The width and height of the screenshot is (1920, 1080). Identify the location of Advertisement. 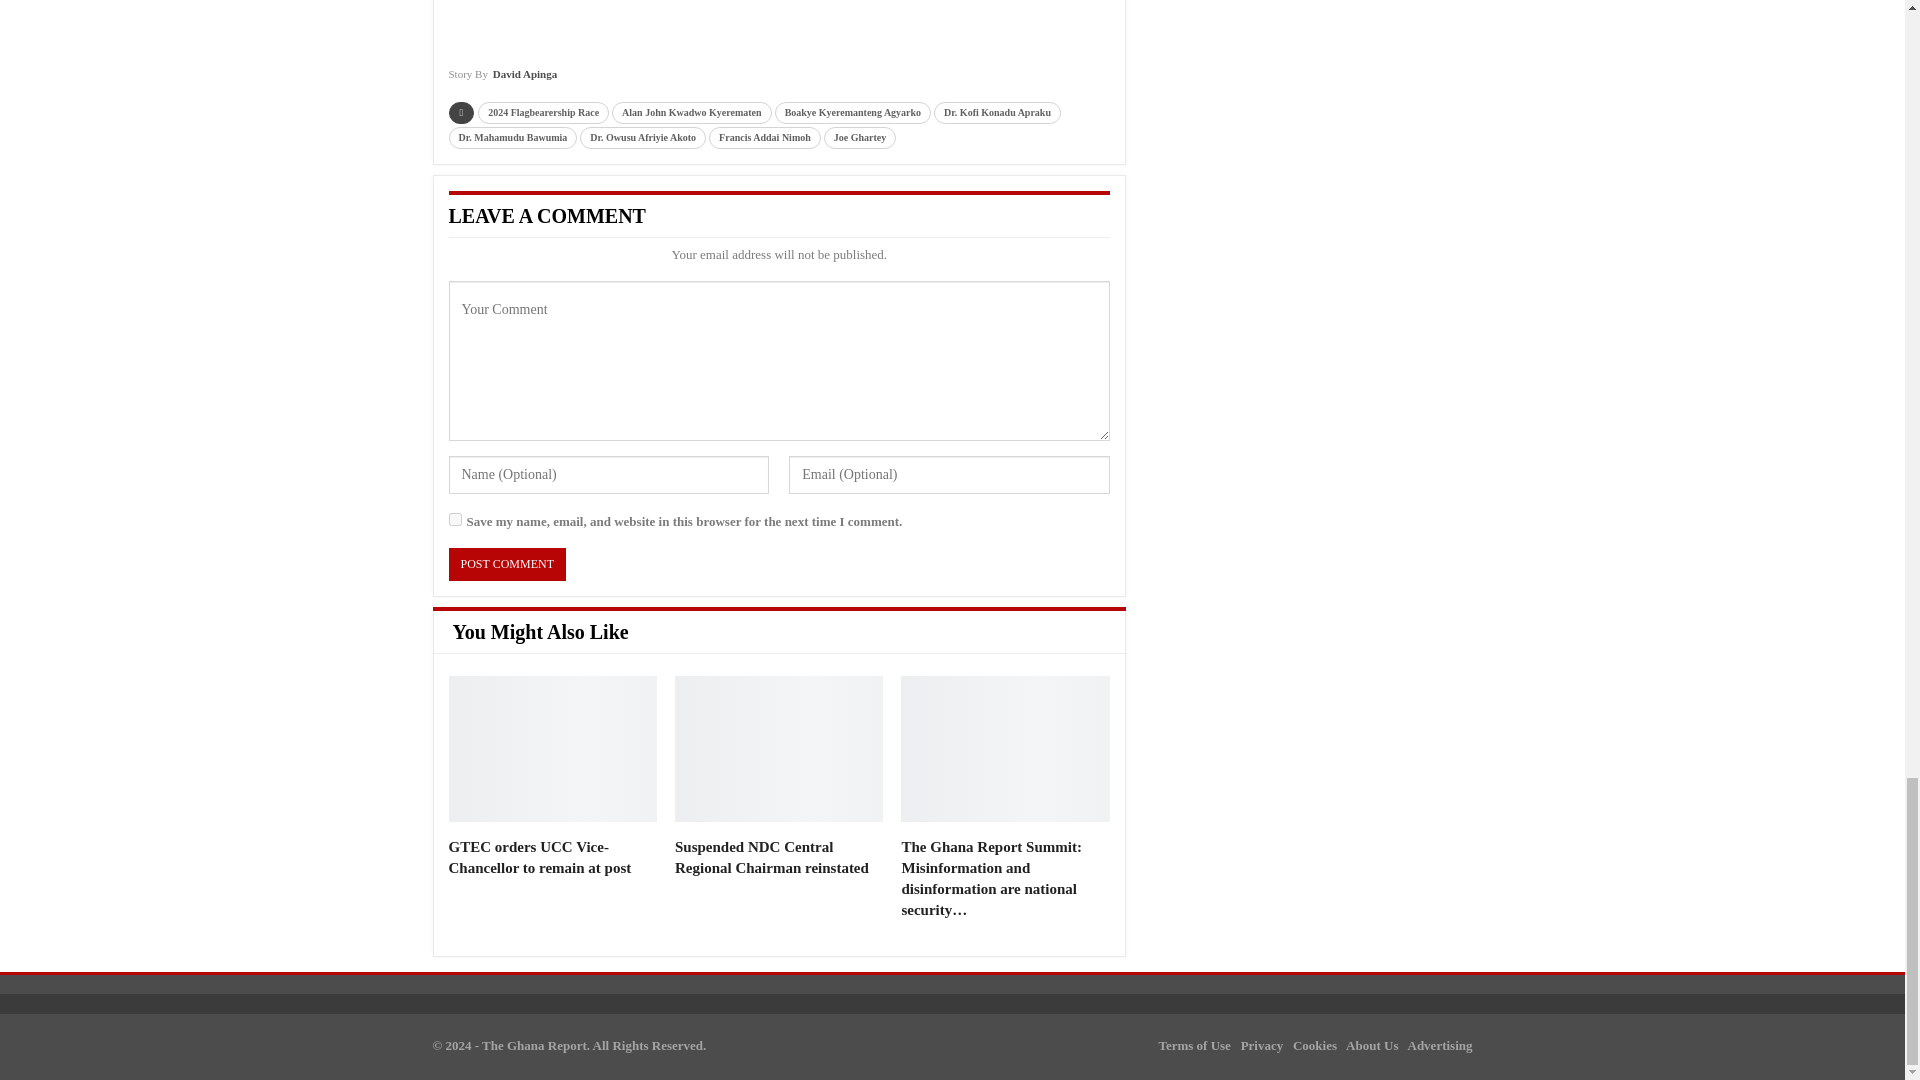
(794, 14).